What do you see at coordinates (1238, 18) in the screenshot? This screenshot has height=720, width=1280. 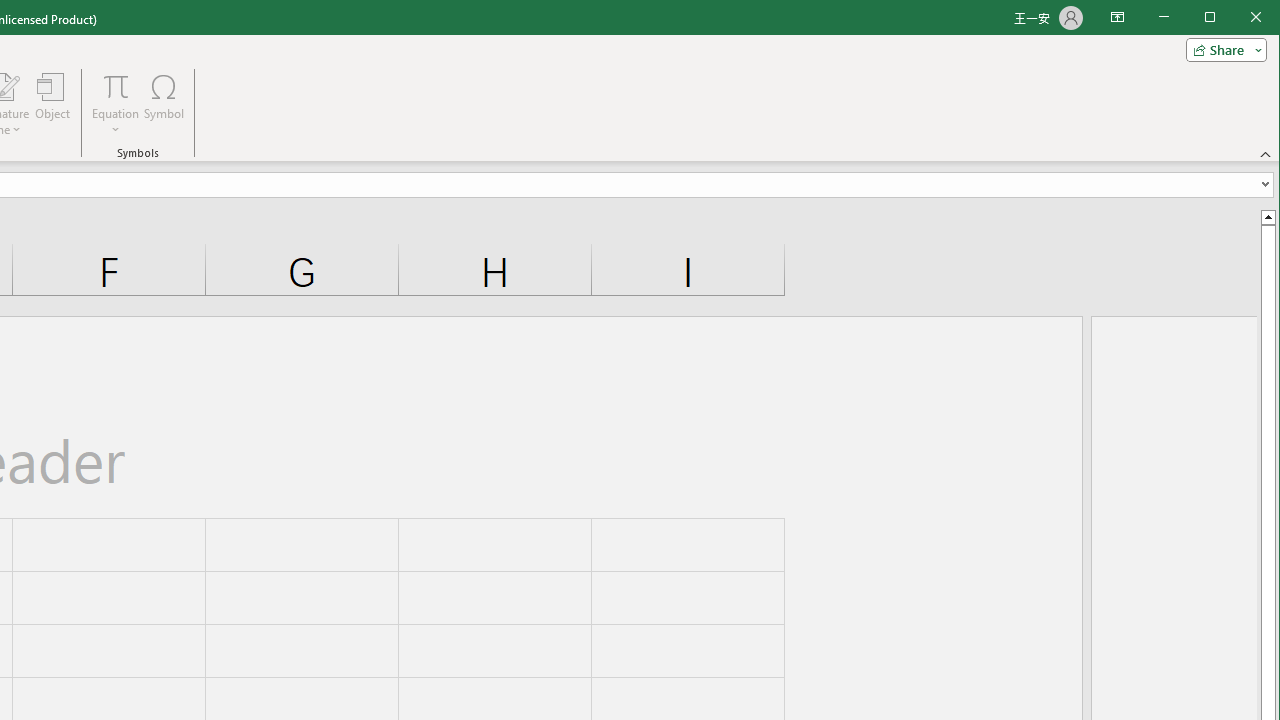 I see `Maximize` at bounding box center [1238, 18].